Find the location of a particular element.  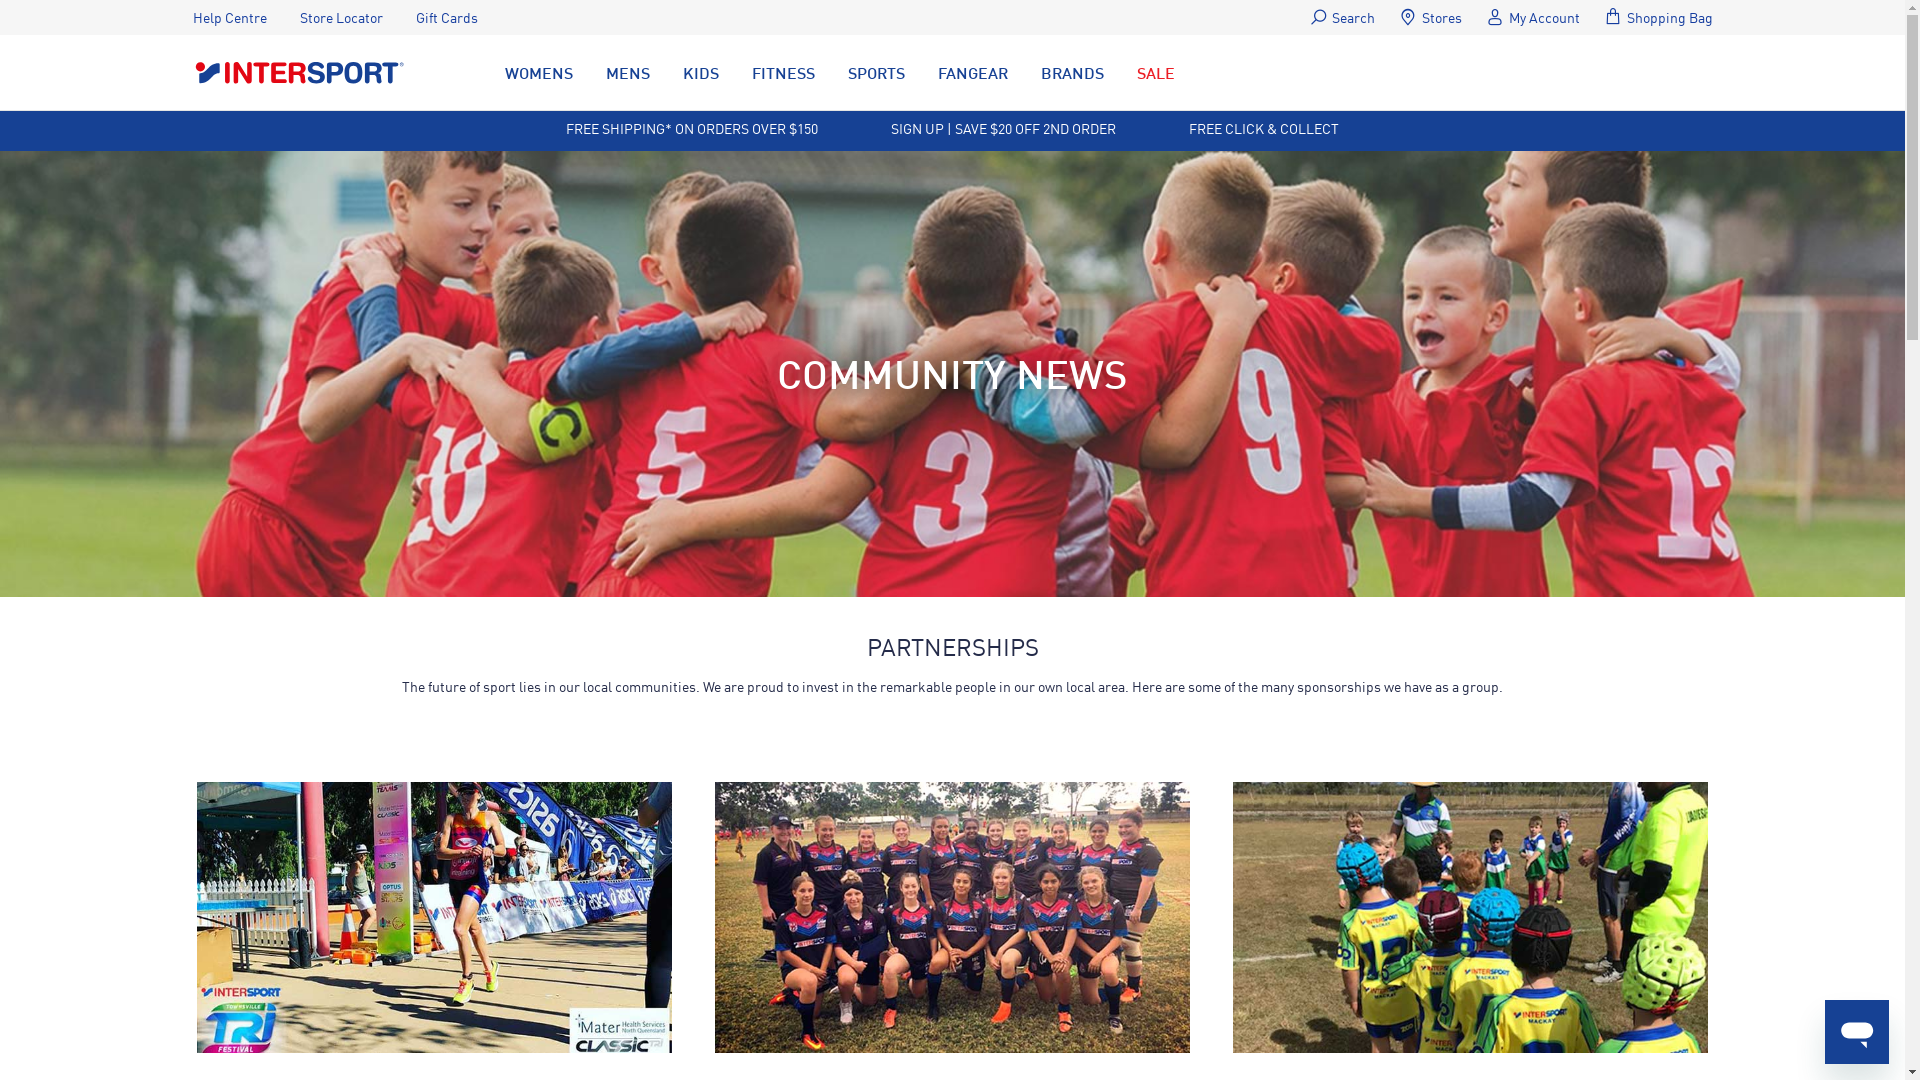

Button to launch messaging window is located at coordinates (1857, 1032).